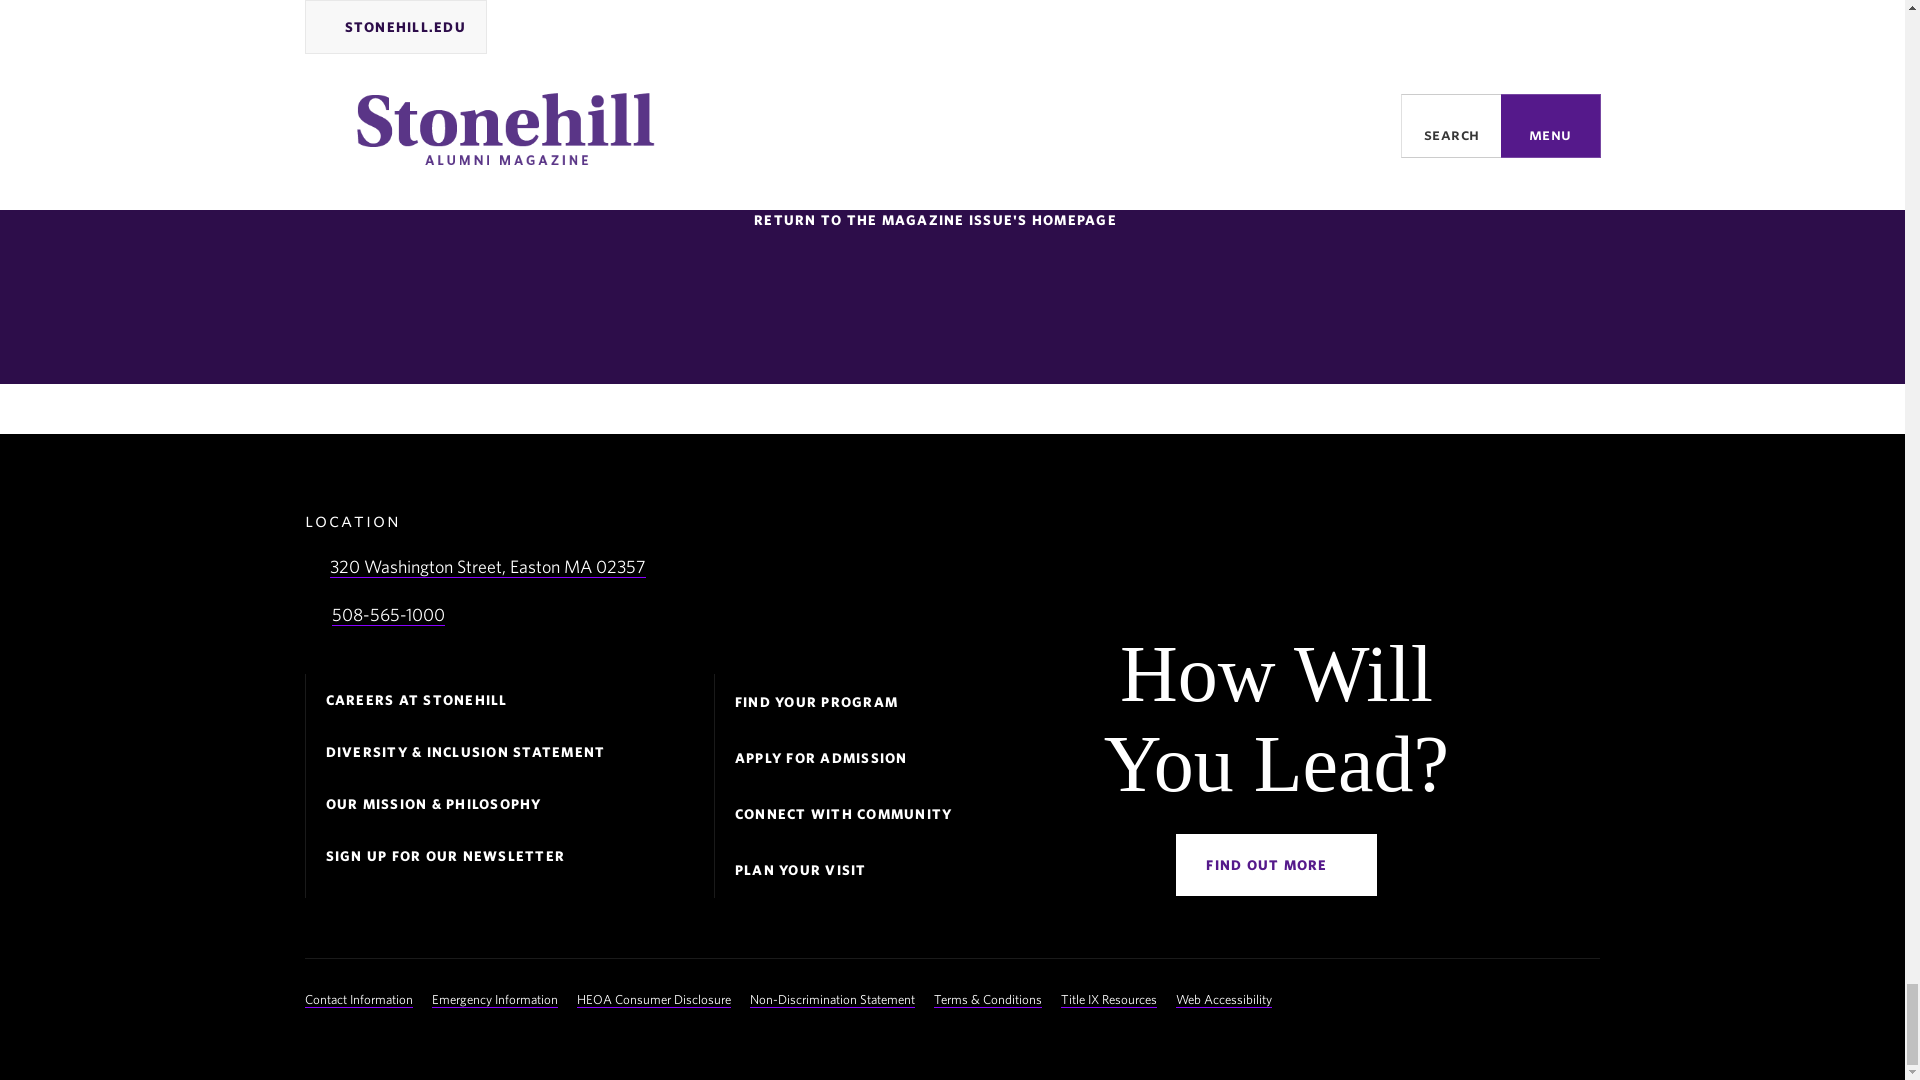  I want to click on FIND YOUR PROGRAM, so click(816, 702).